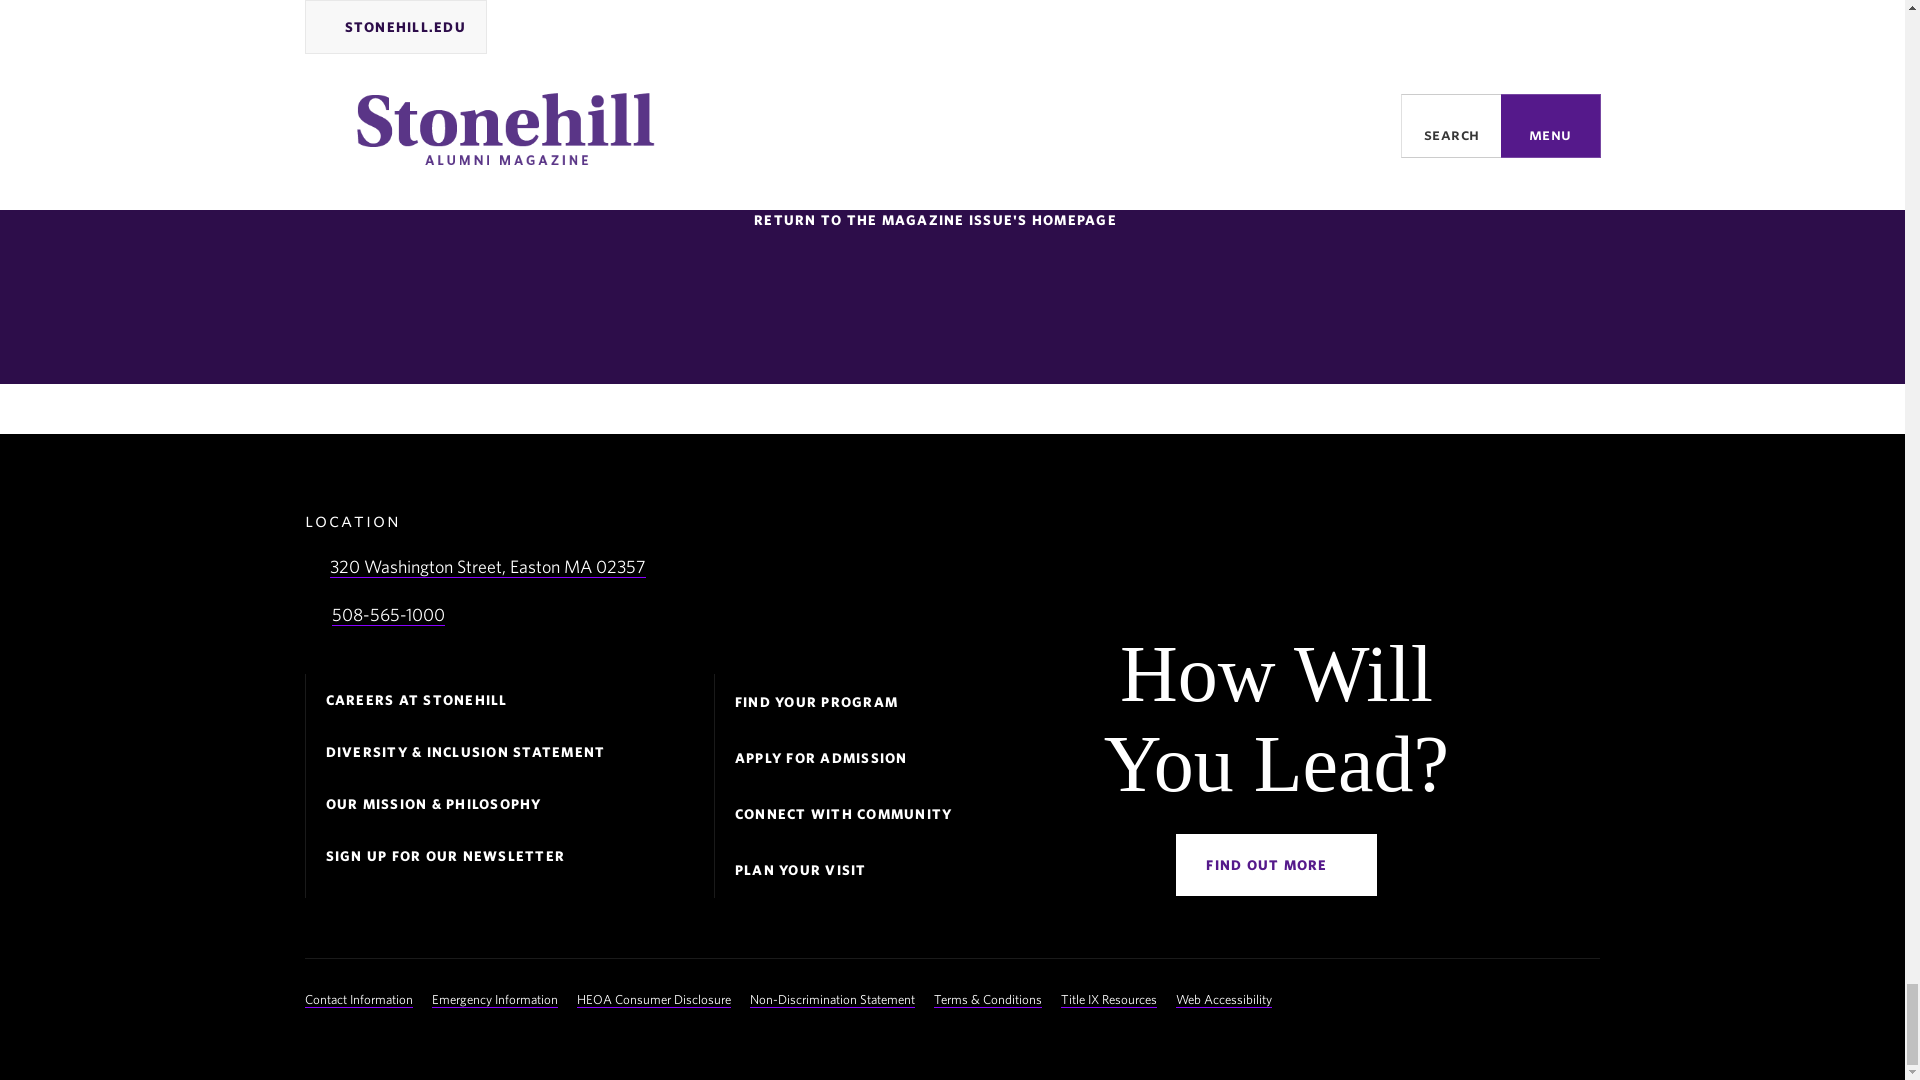  I want to click on FIND YOUR PROGRAM, so click(816, 702).